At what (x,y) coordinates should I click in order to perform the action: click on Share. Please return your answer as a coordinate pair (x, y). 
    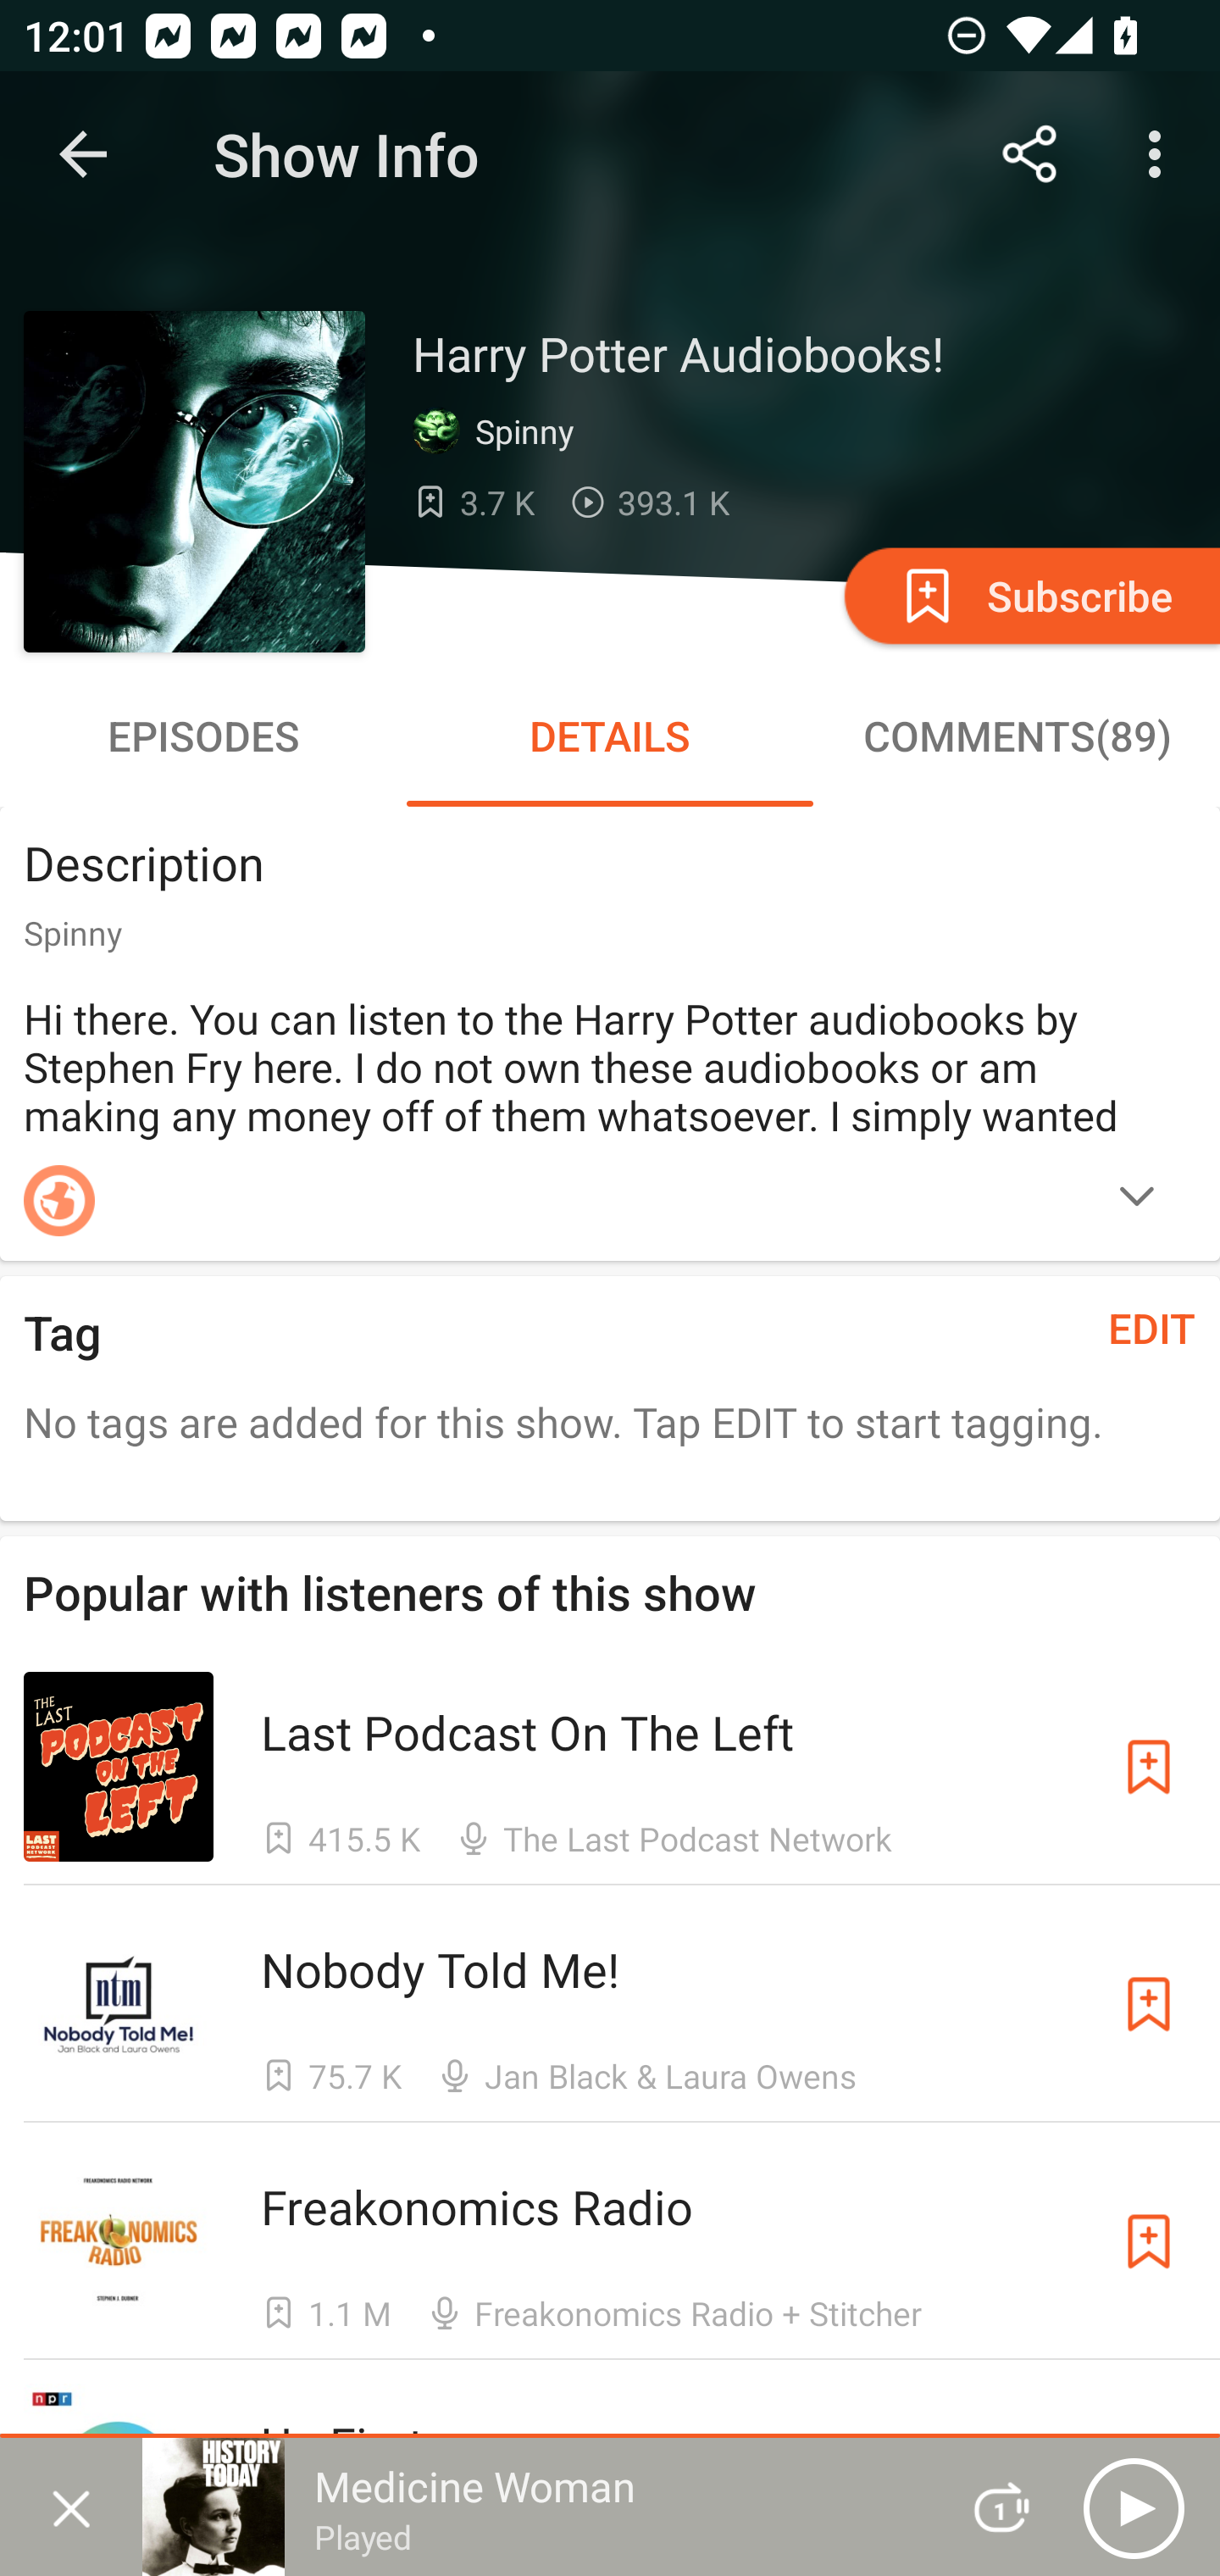
    Looking at the image, I should click on (1030, 154).